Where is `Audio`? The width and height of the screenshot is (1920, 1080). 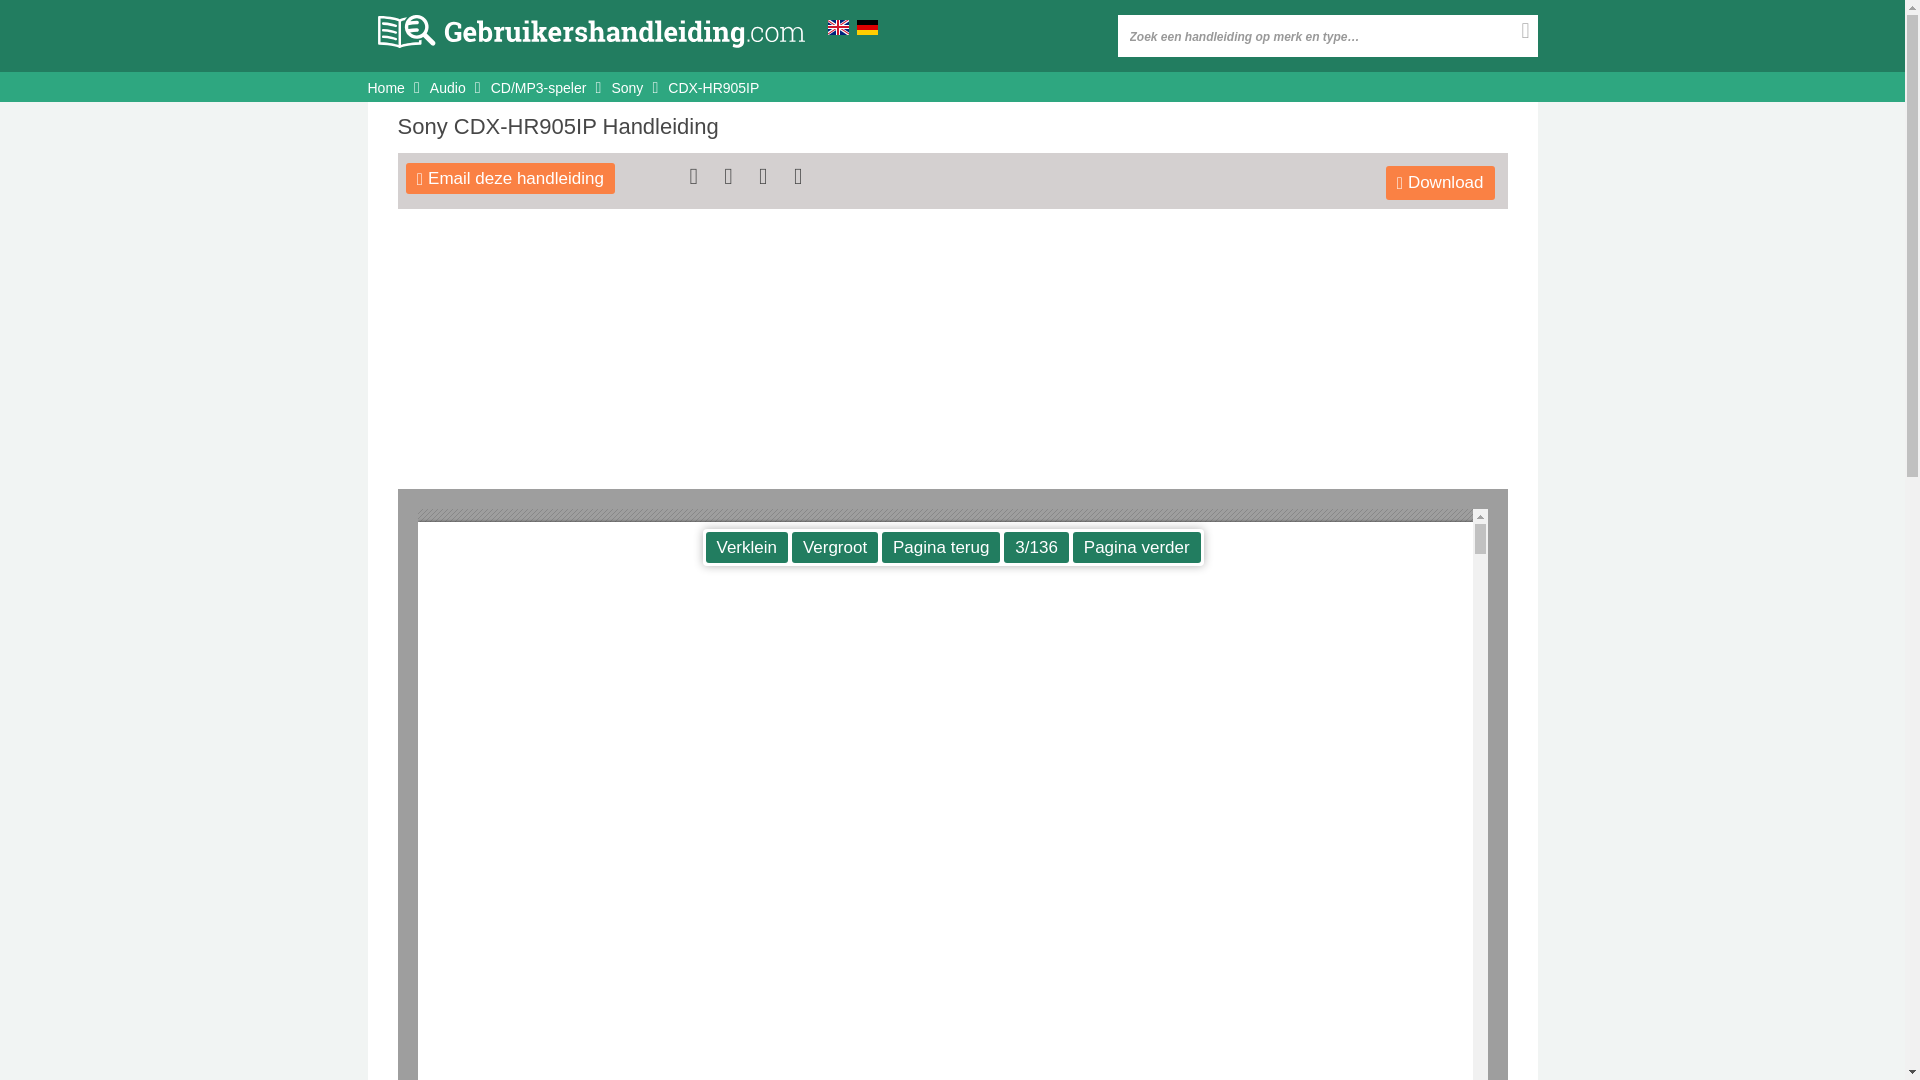 Audio is located at coordinates (448, 88).